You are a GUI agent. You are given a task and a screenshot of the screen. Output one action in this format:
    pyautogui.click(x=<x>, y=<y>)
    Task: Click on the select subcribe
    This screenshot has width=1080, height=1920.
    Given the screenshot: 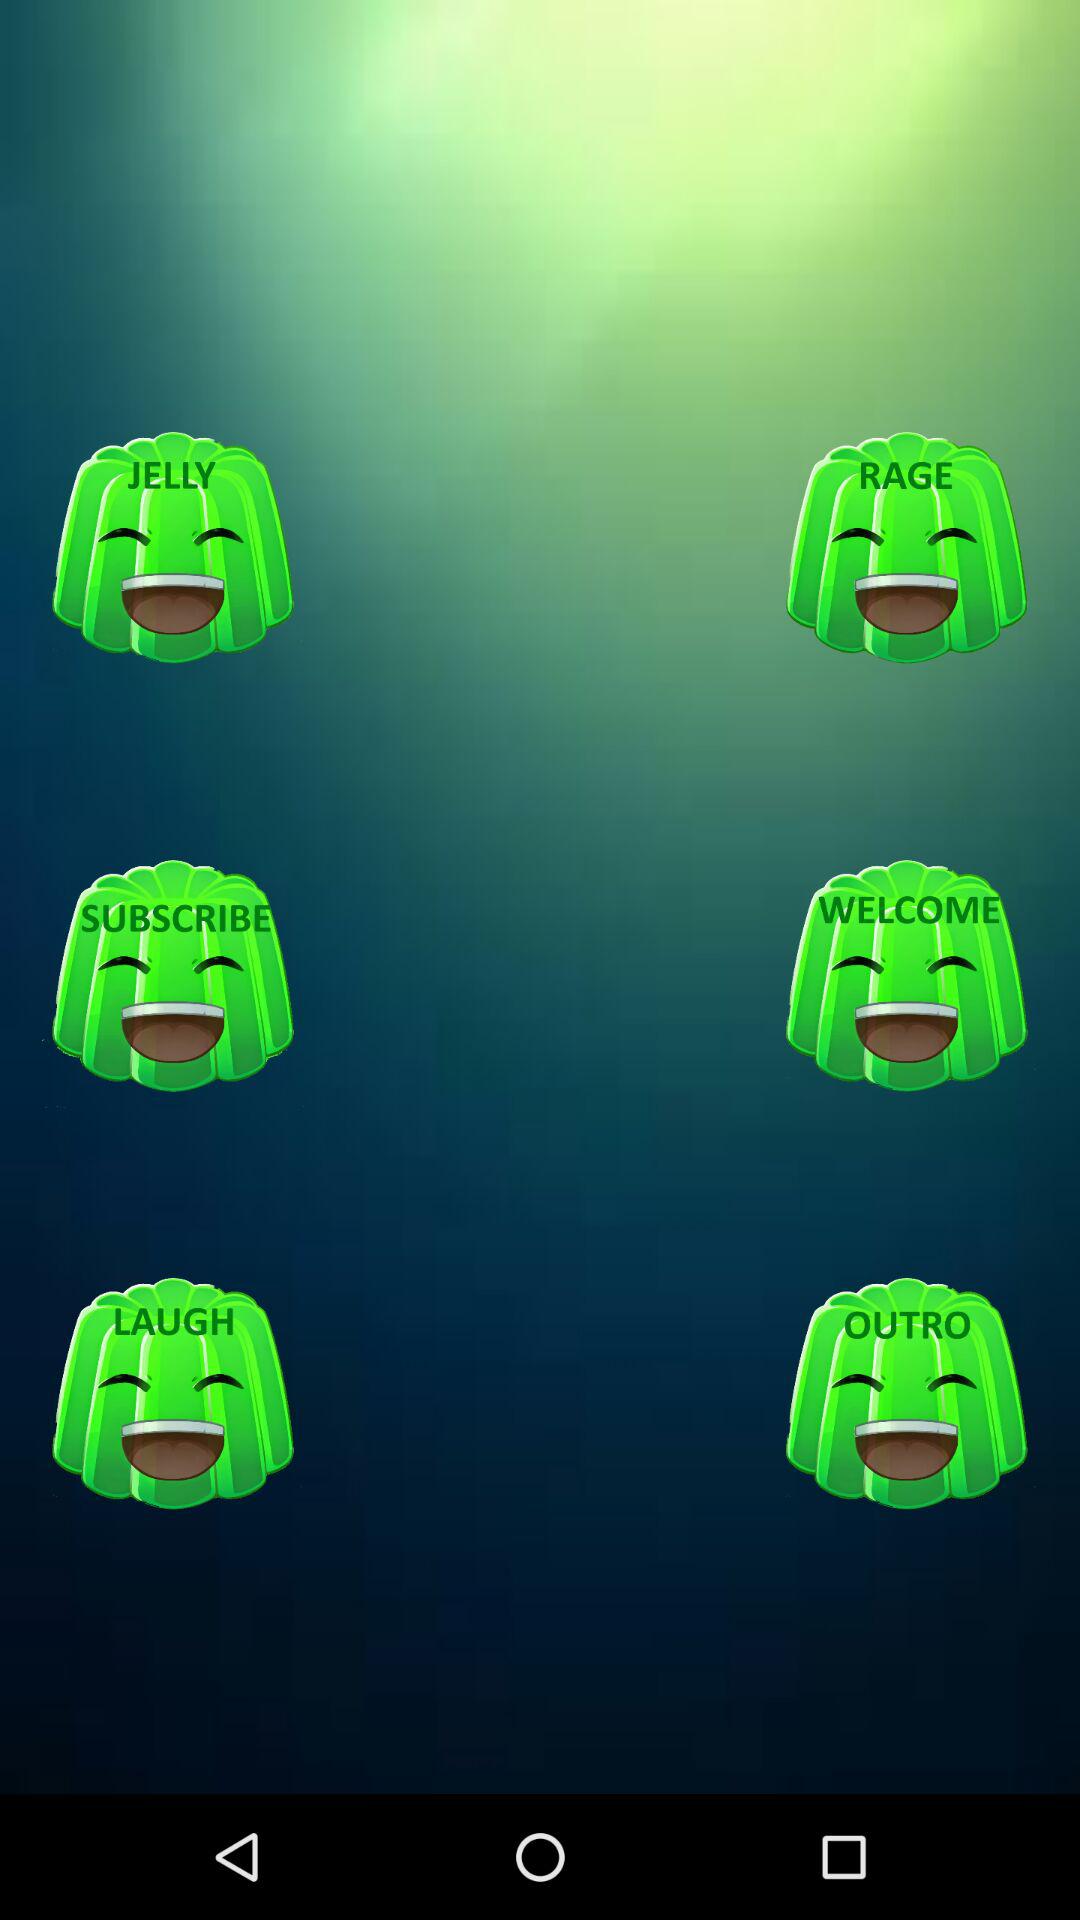 What is the action you would take?
    pyautogui.click(x=173, y=977)
    